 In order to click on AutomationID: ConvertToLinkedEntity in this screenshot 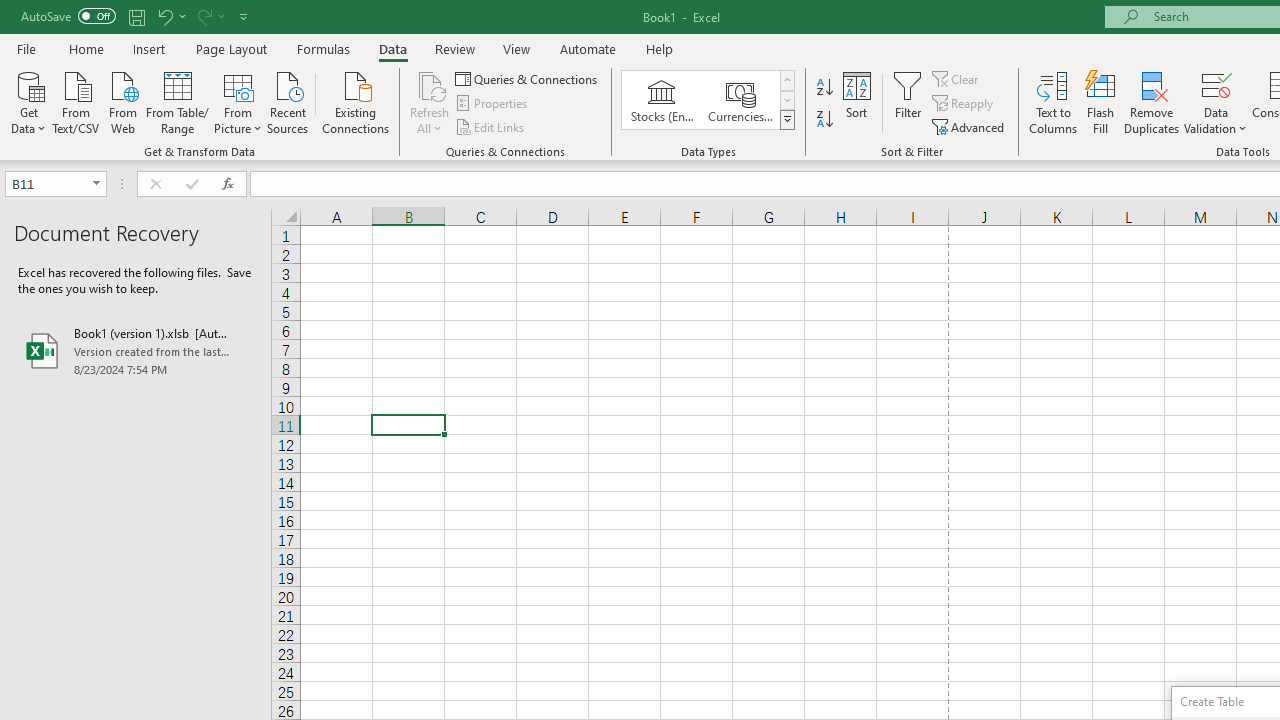, I will do `click(708, 100)`.